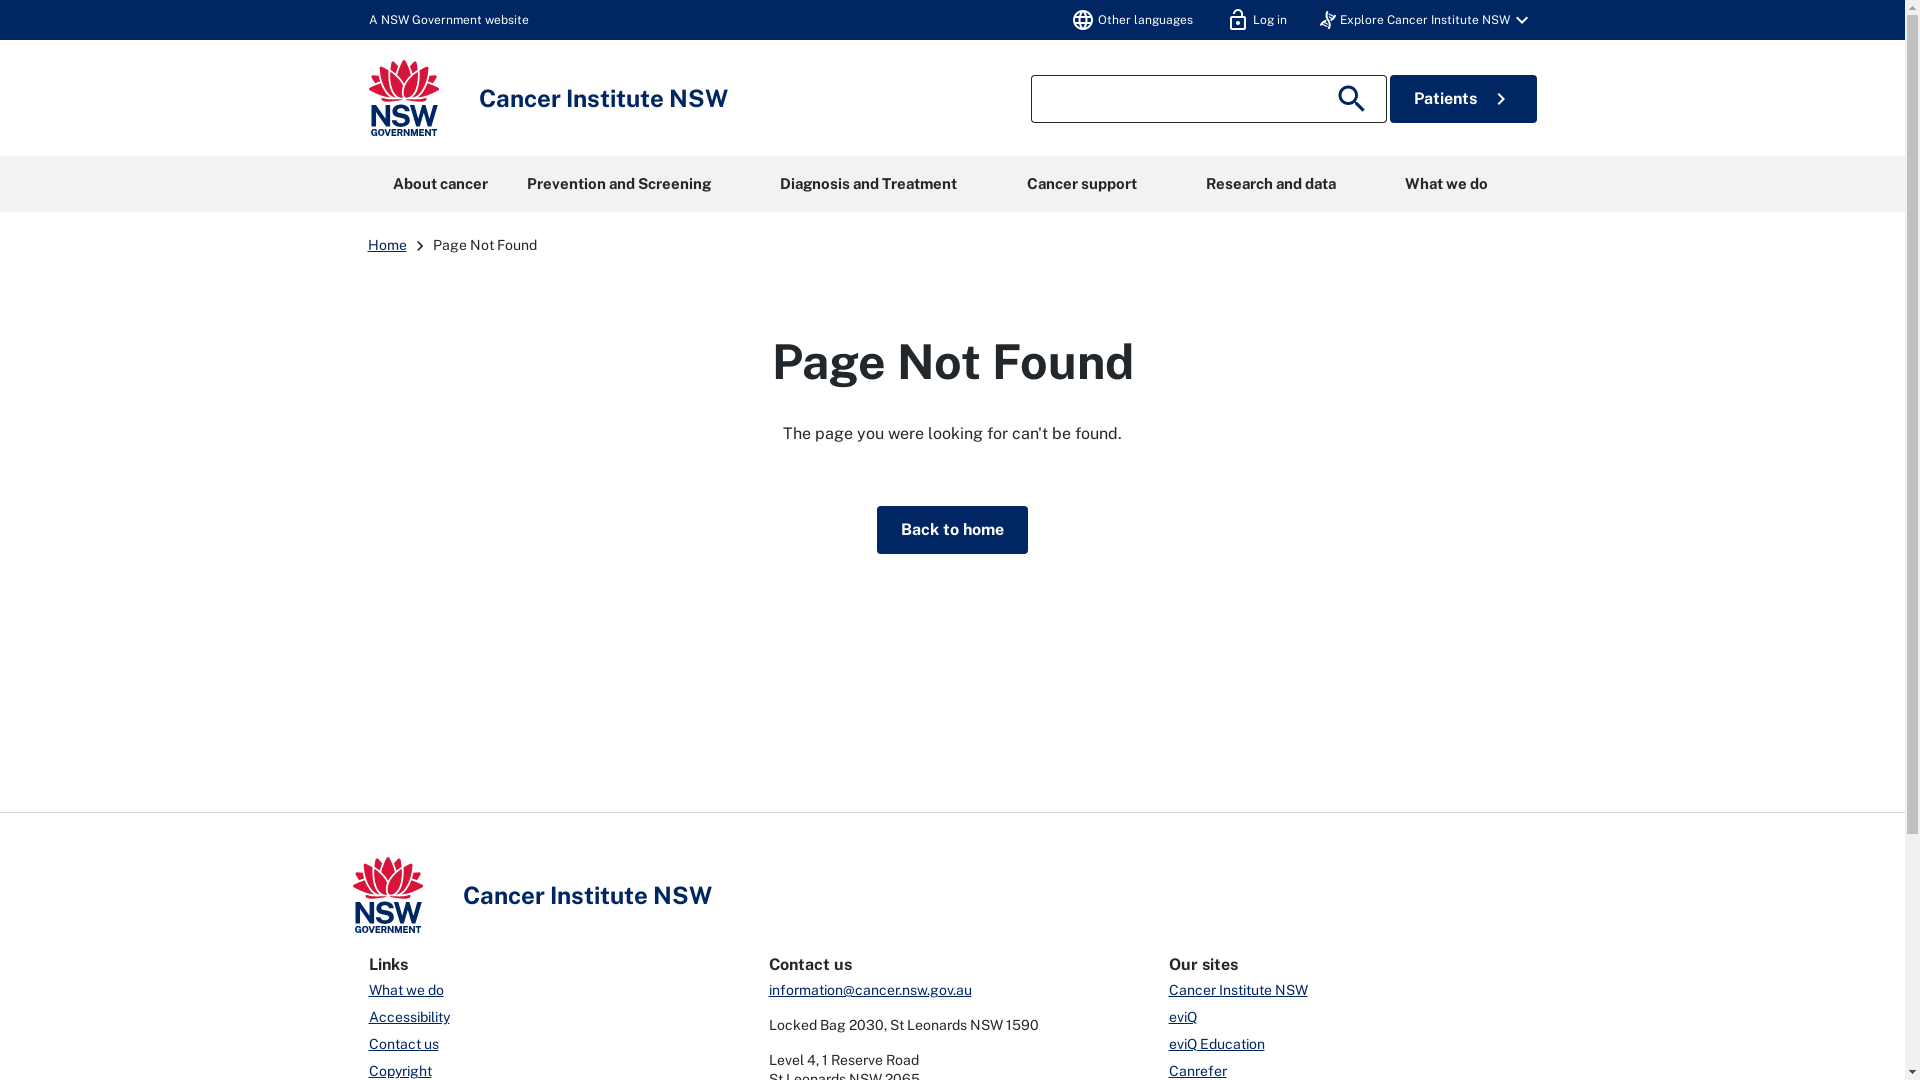 Image resolution: width=1920 pixels, height=1080 pixels. What do you see at coordinates (440, 184) in the screenshot?
I see `About cancer` at bounding box center [440, 184].